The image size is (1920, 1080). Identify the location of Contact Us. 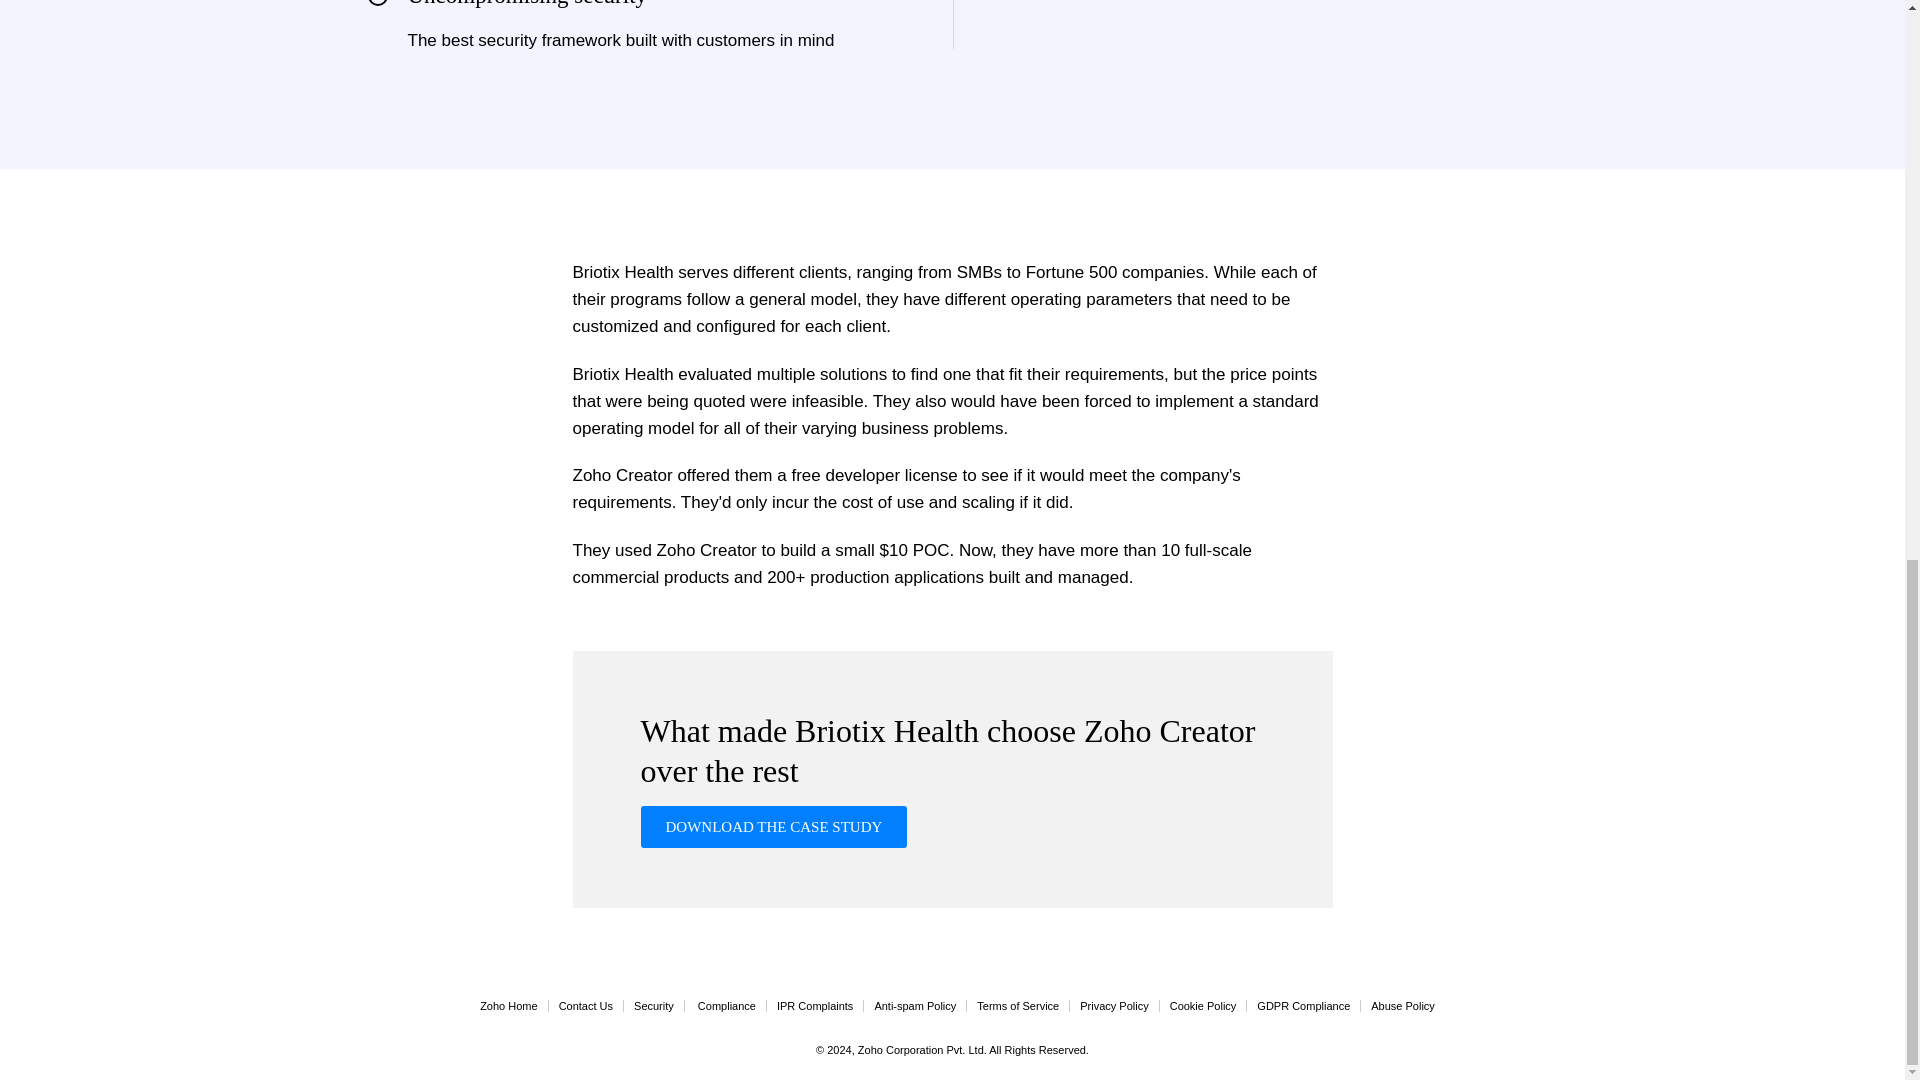
(585, 1006).